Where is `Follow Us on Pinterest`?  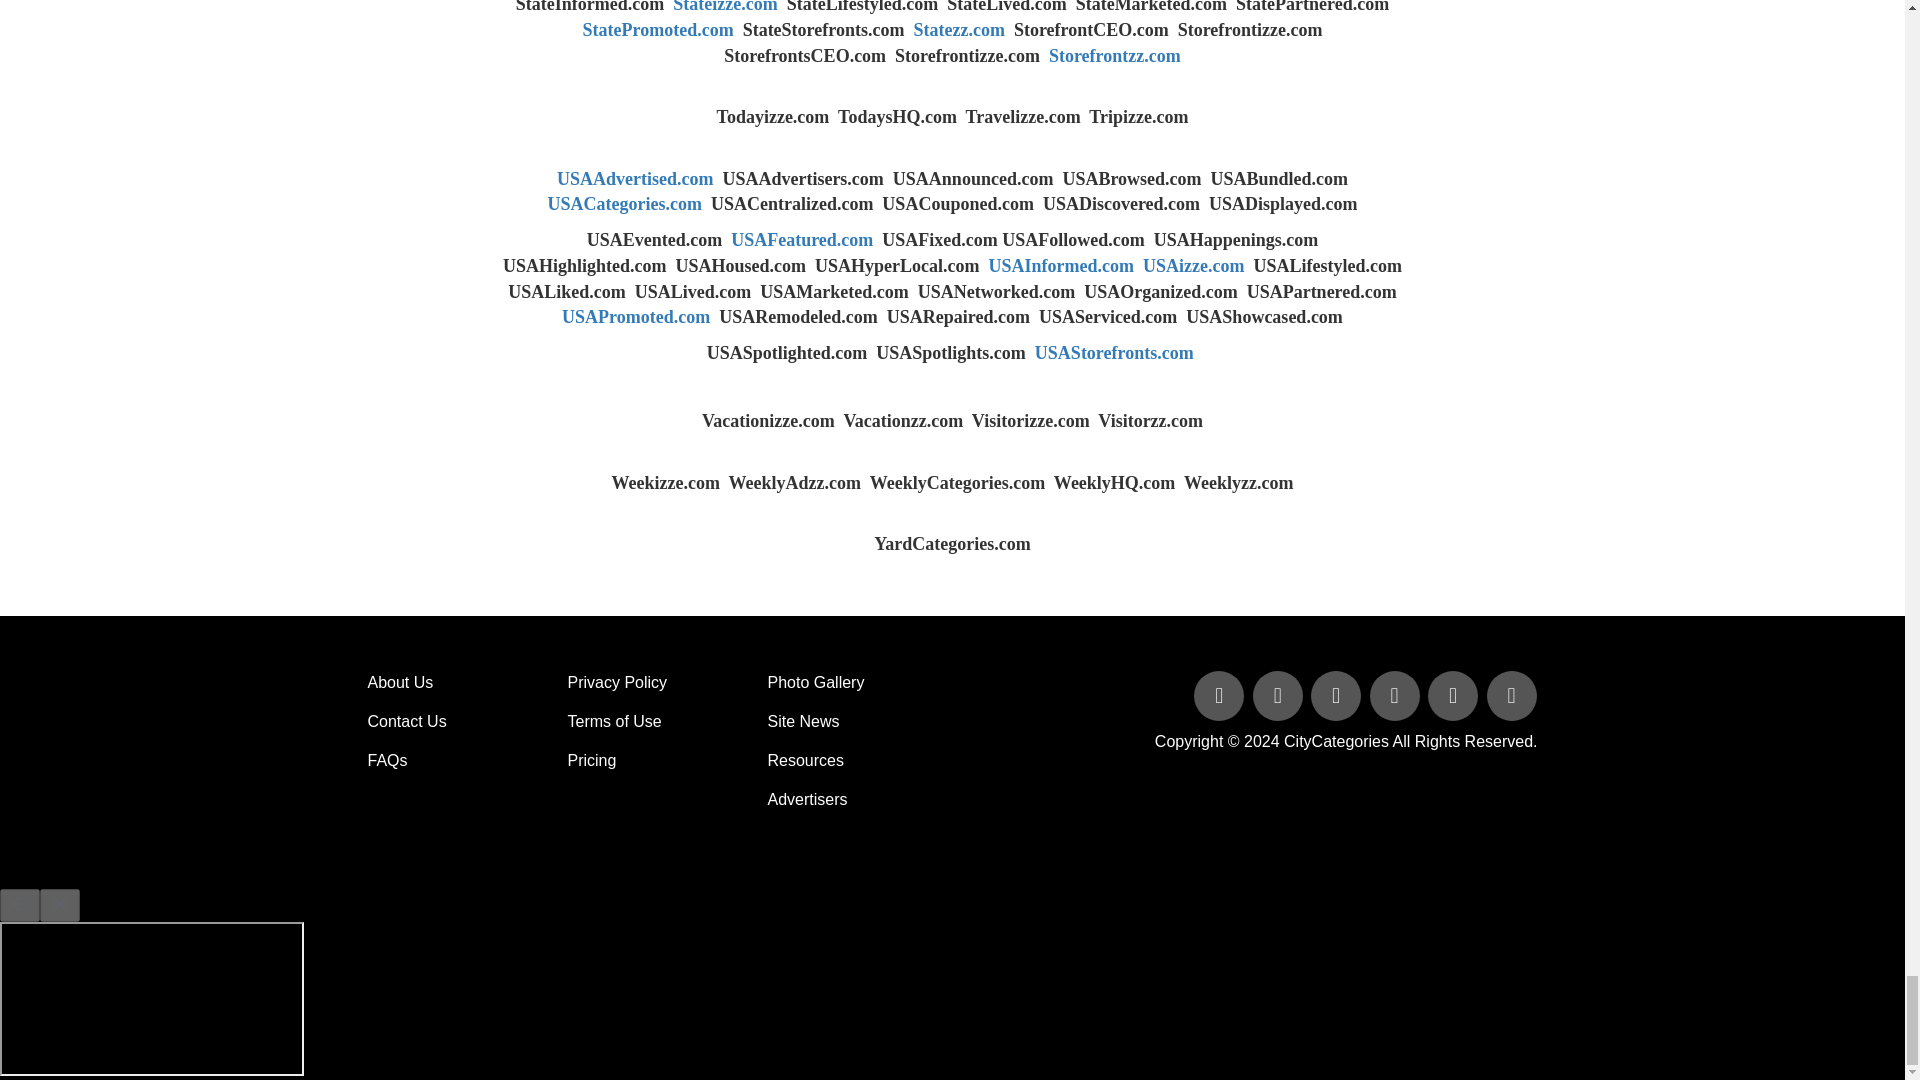 Follow Us on Pinterest is located at coordinates (1455, 698).